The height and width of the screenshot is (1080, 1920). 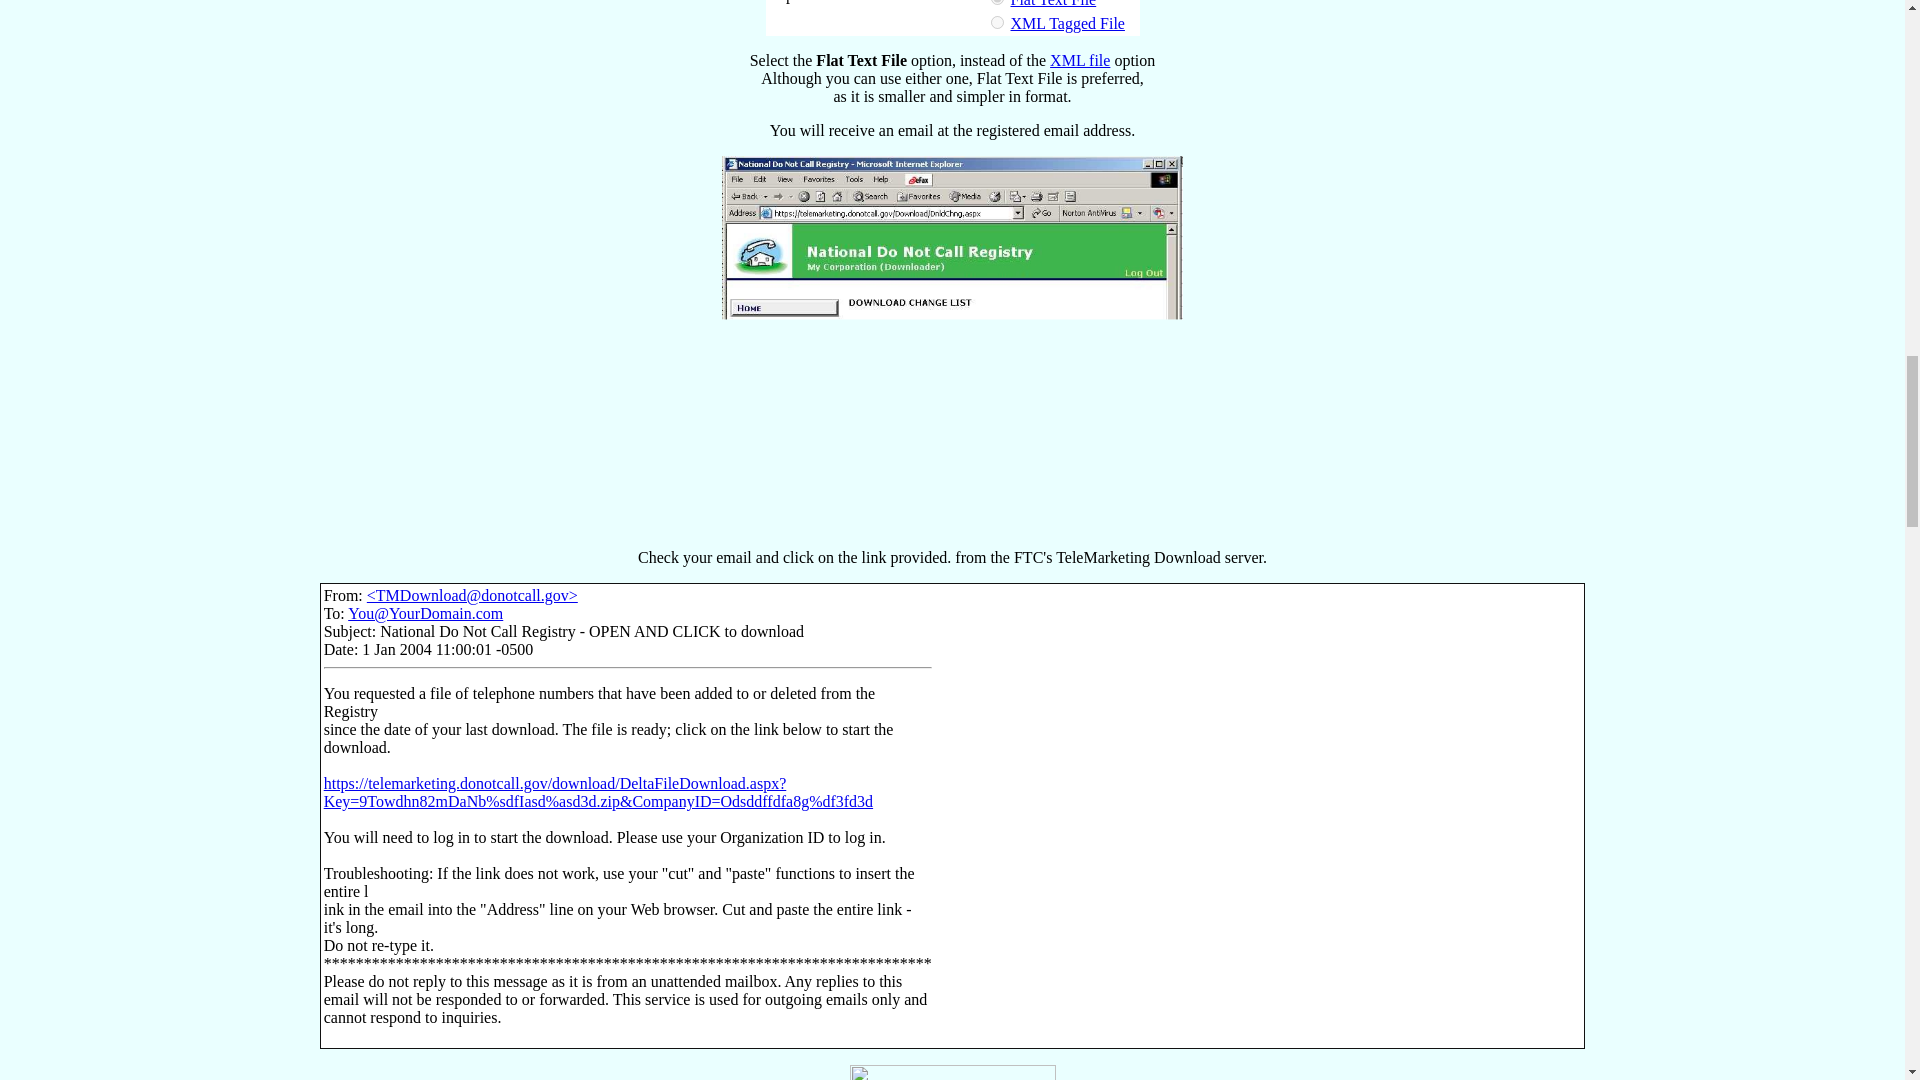 What do you see at coordinates (1066, 24) in the screenshot?
I see `XML Tagged File` at bounding box center [1066, 24].